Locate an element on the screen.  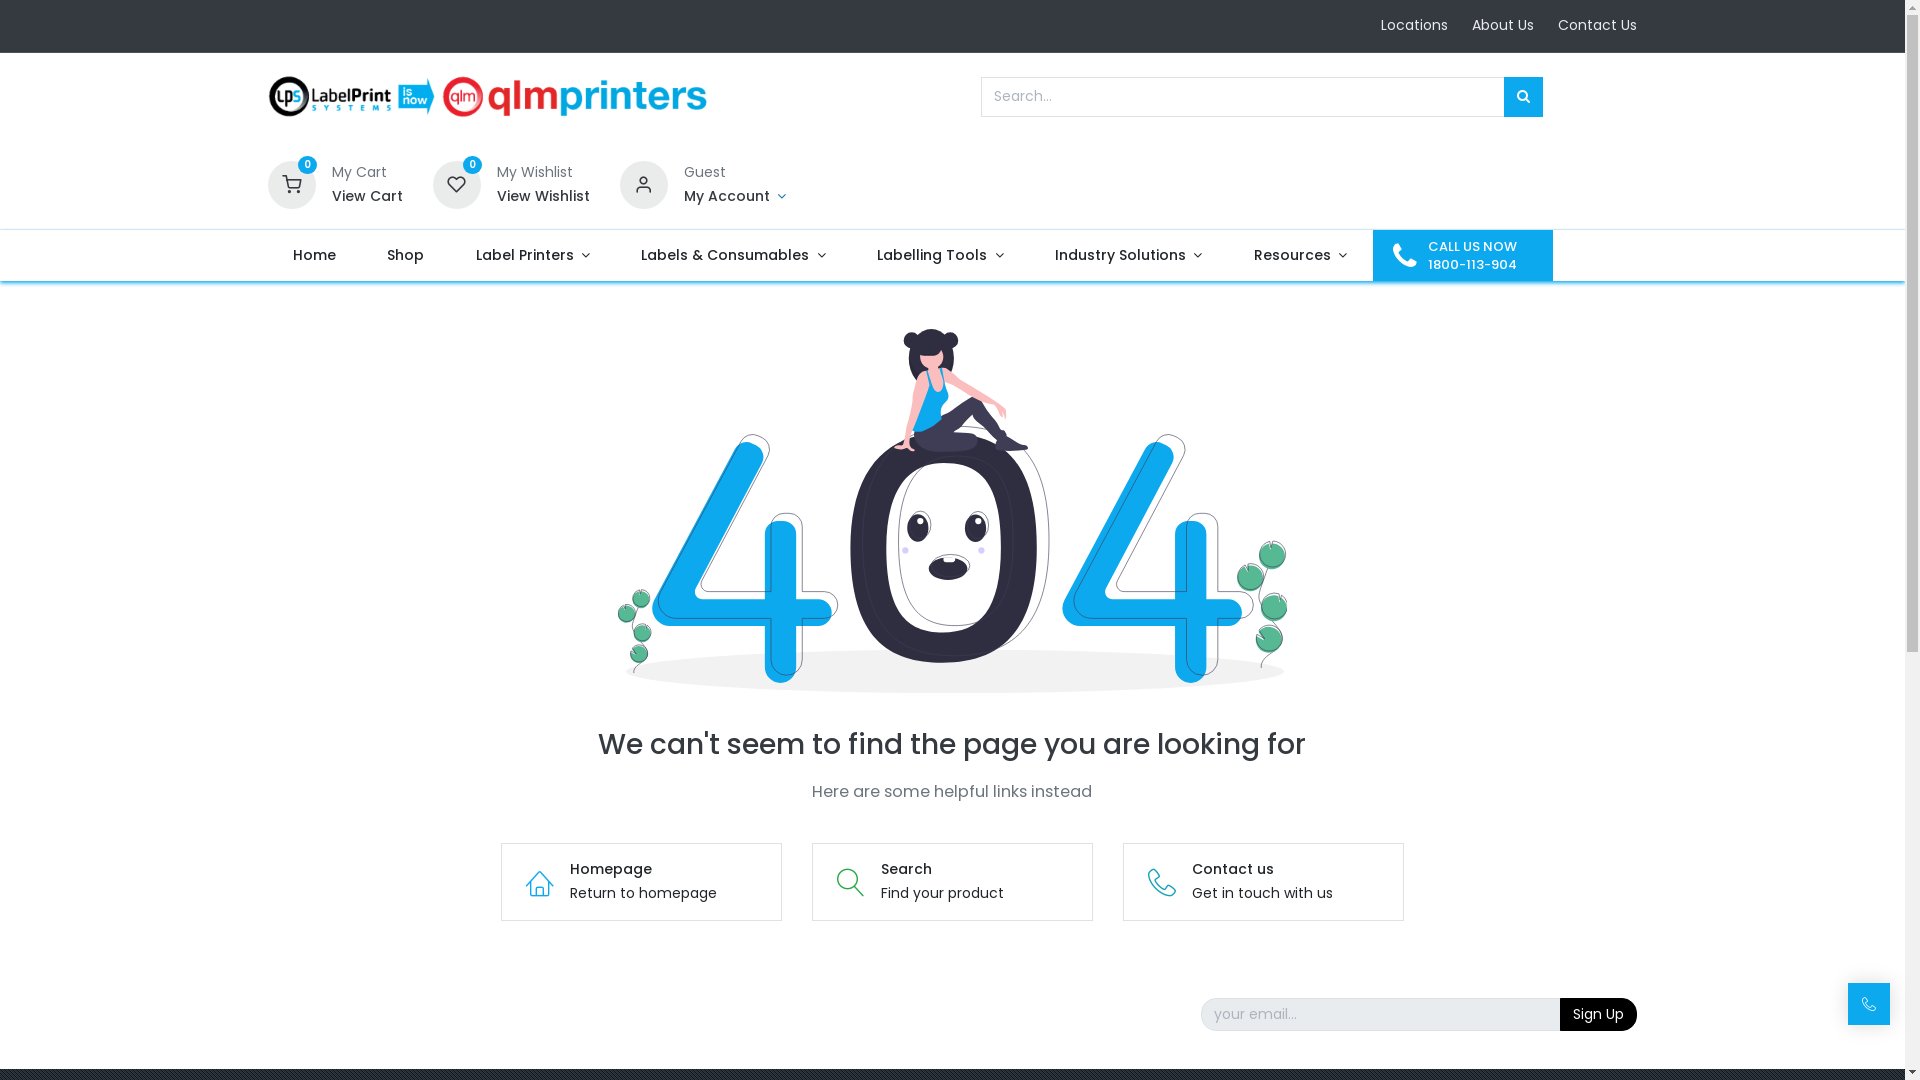
View Wishlist is located at coordinates (544, 196).